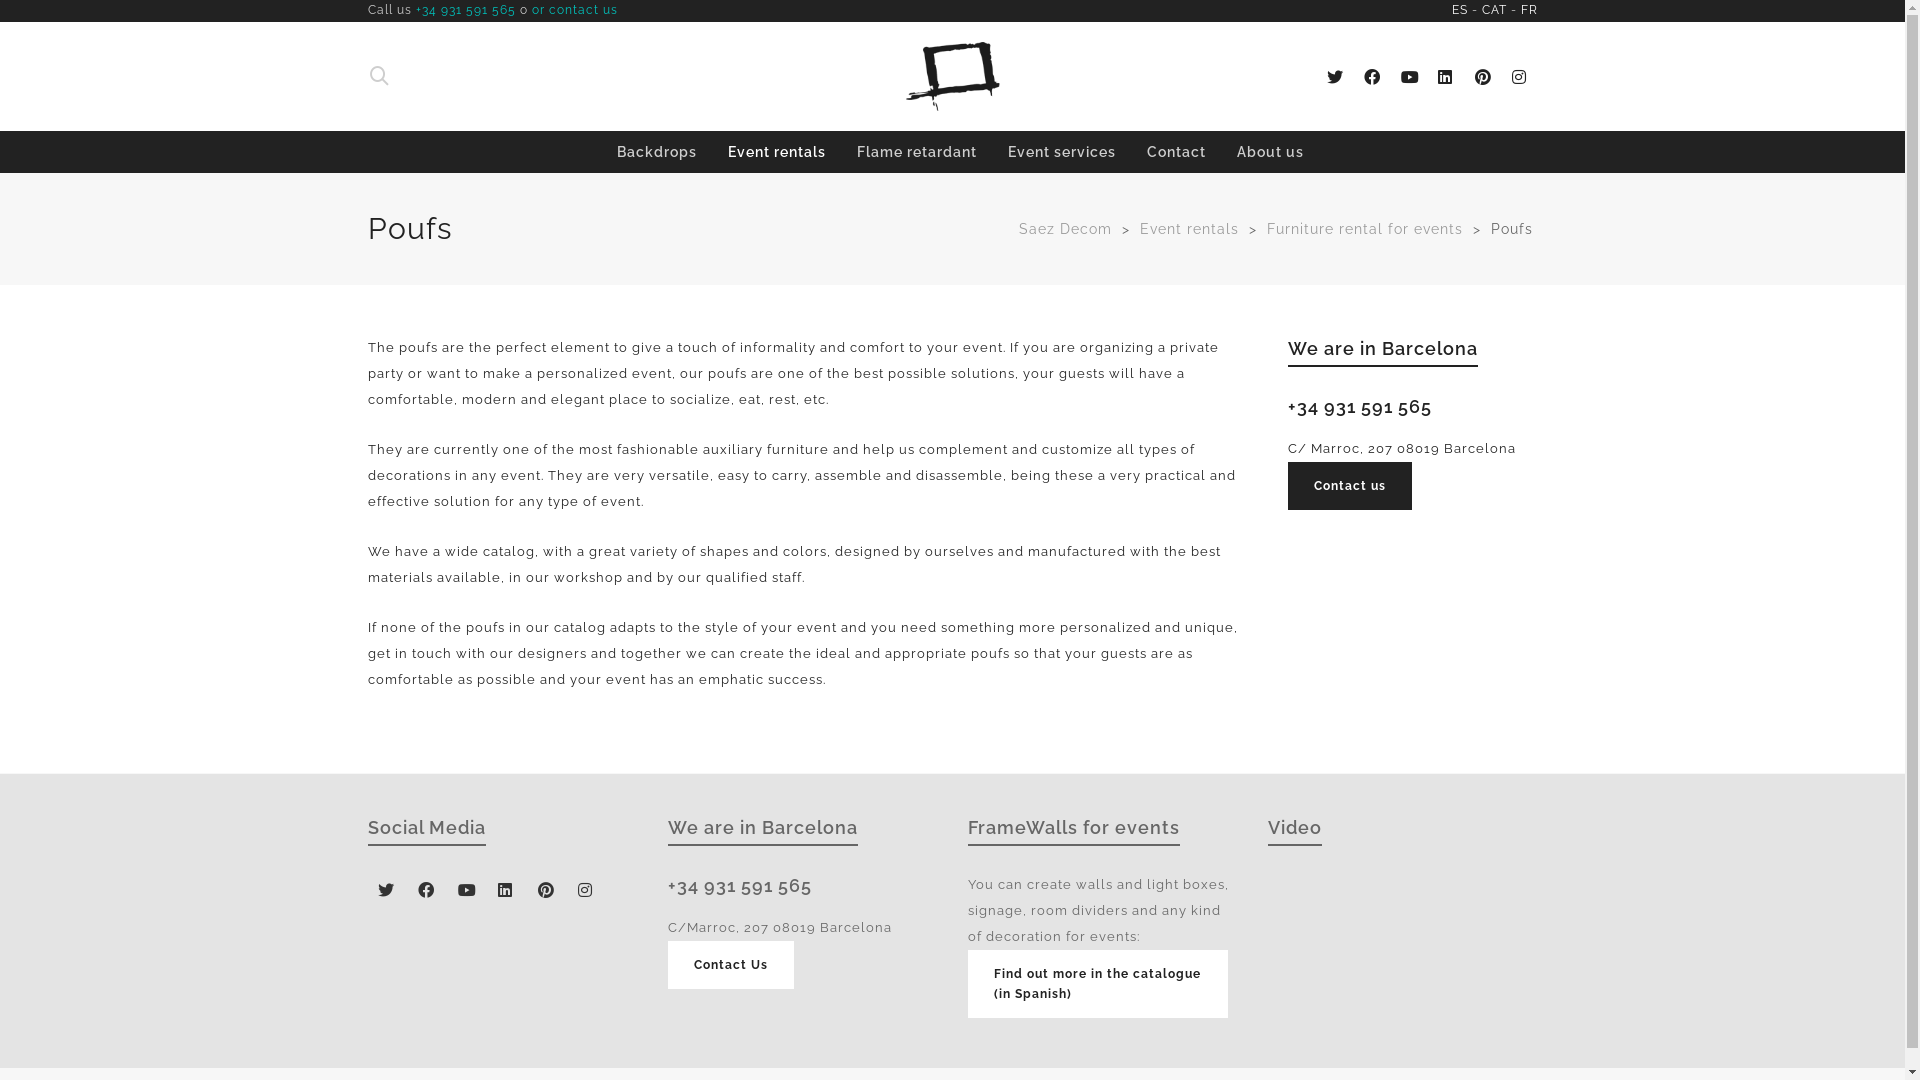 The height and width of the screenshot is (1080, 1920). What do you see at coordinates (1190, 229) in the screenshot?
I see `Event rentals` at bounding box center [1190, 229].